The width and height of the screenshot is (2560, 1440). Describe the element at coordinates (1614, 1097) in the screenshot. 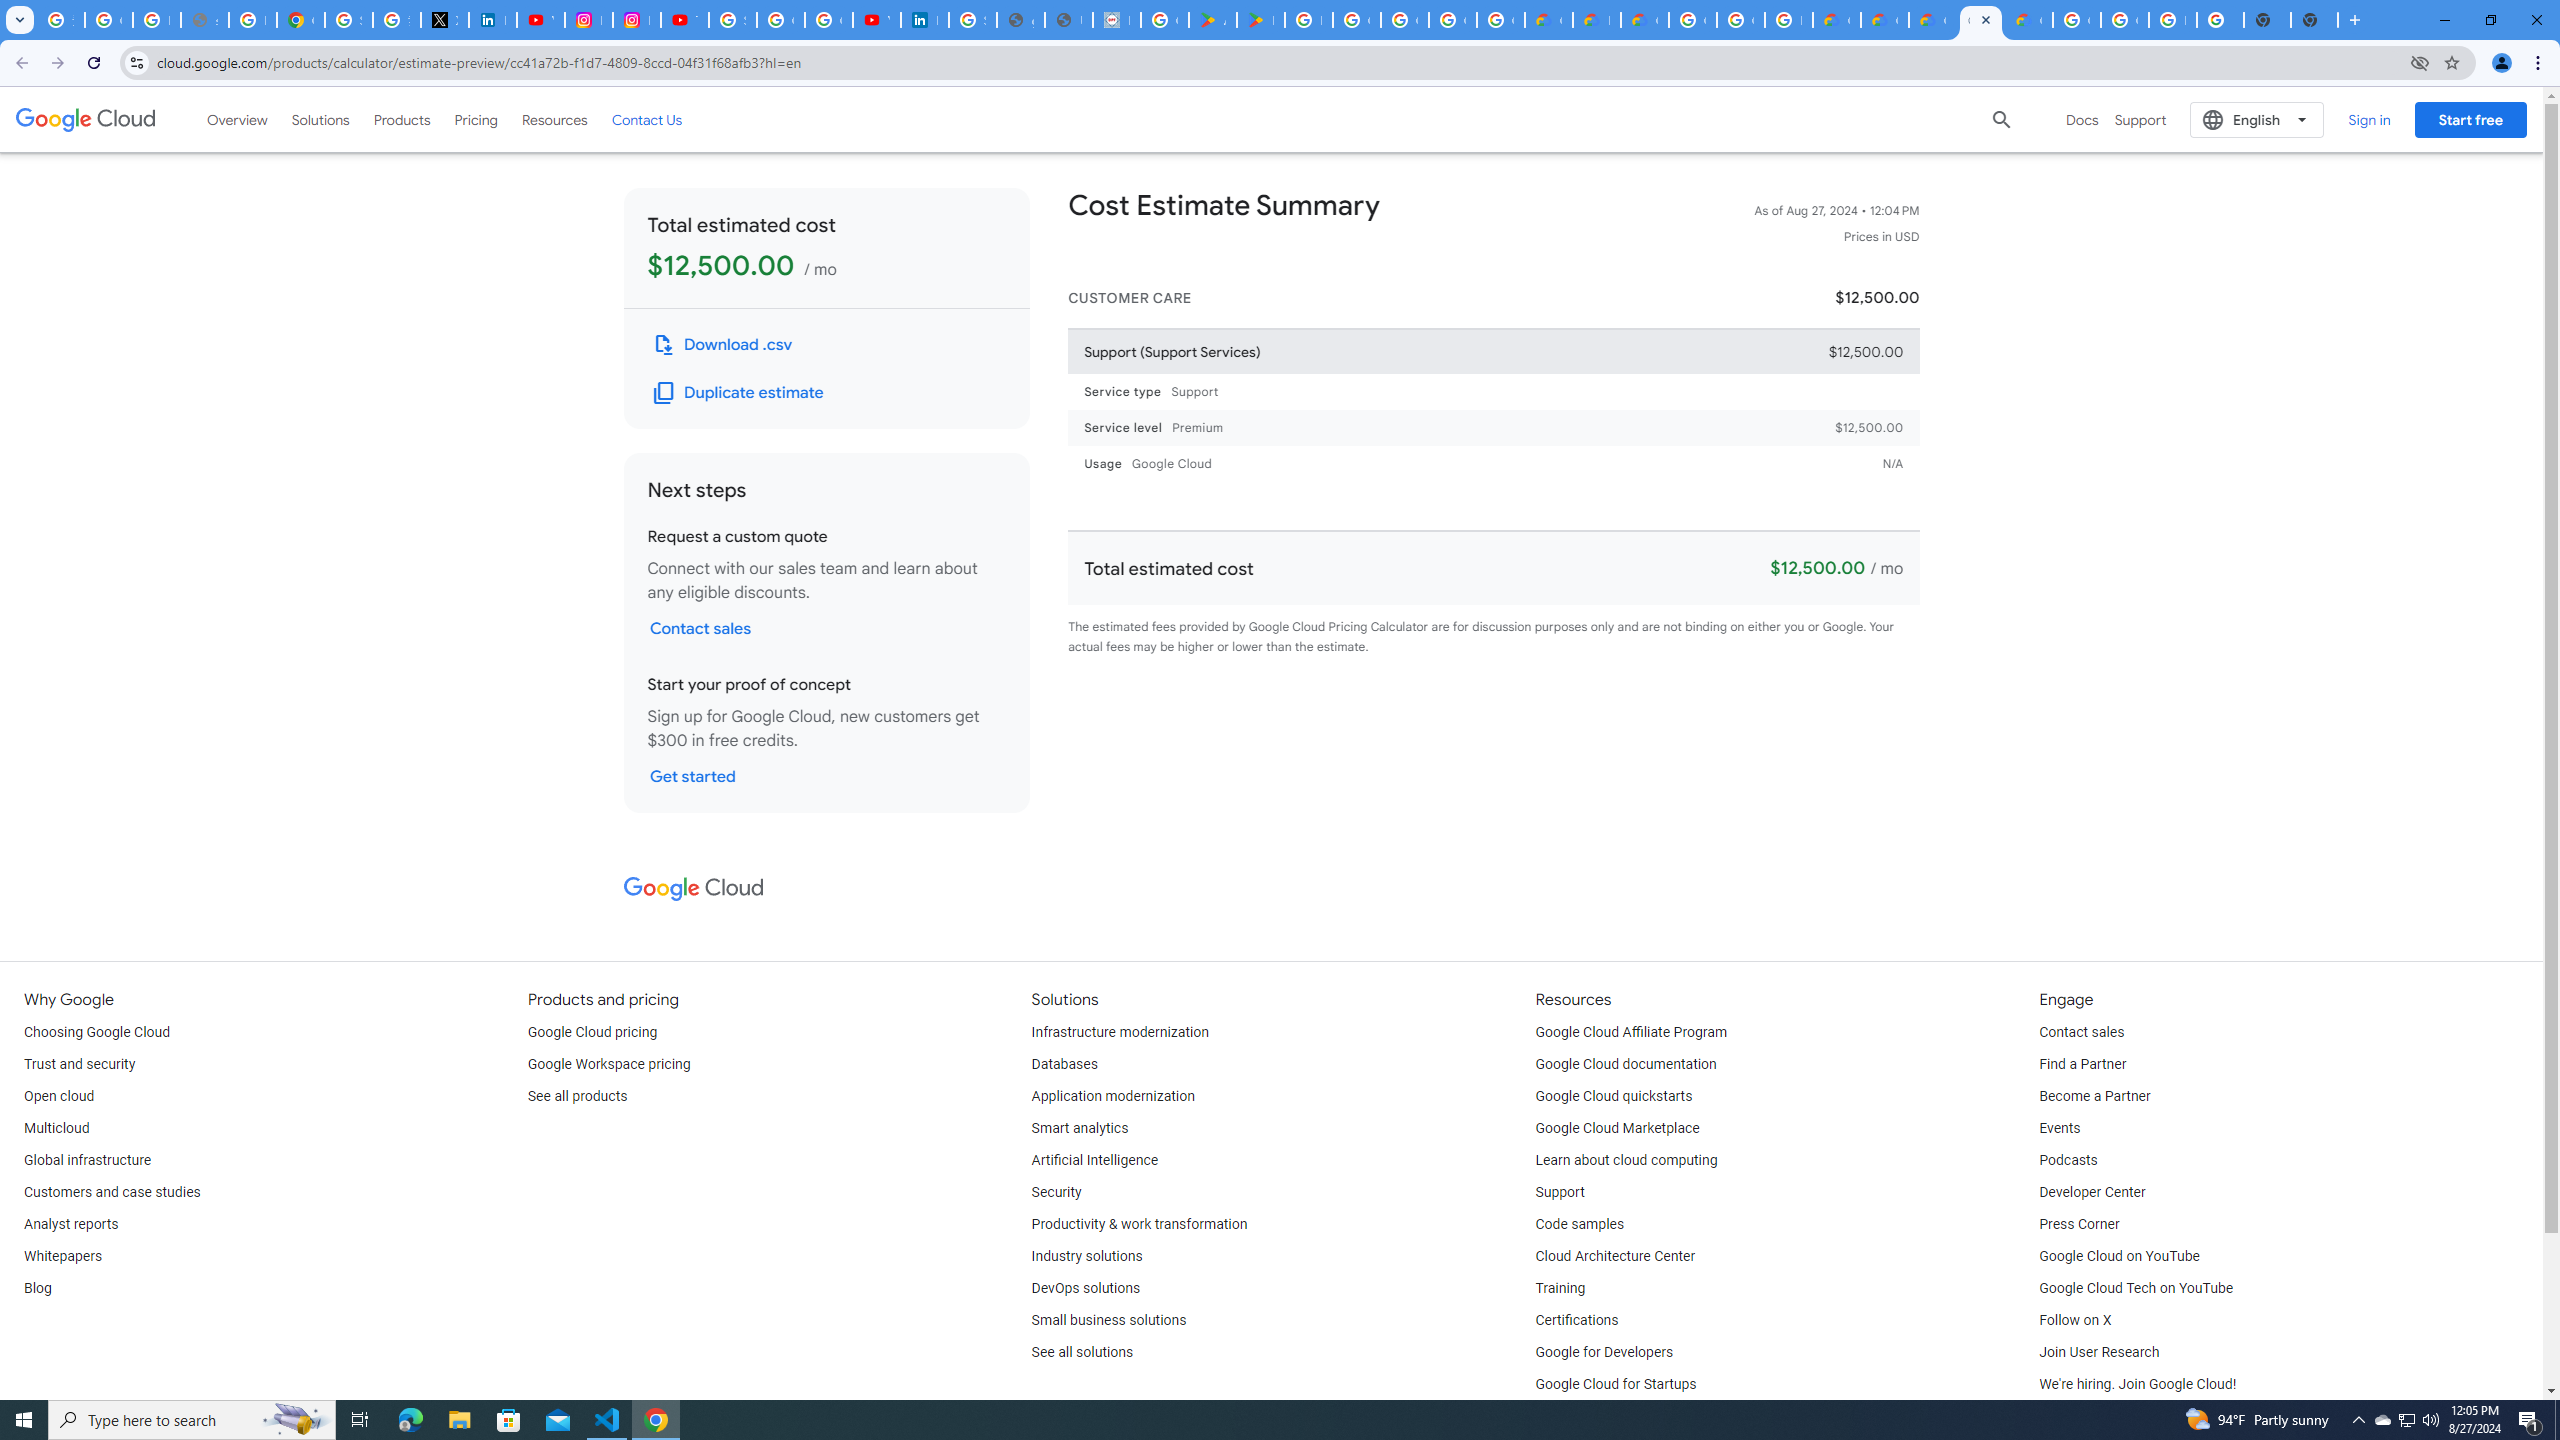

I see `Google Cloud quickstarts` at that location.